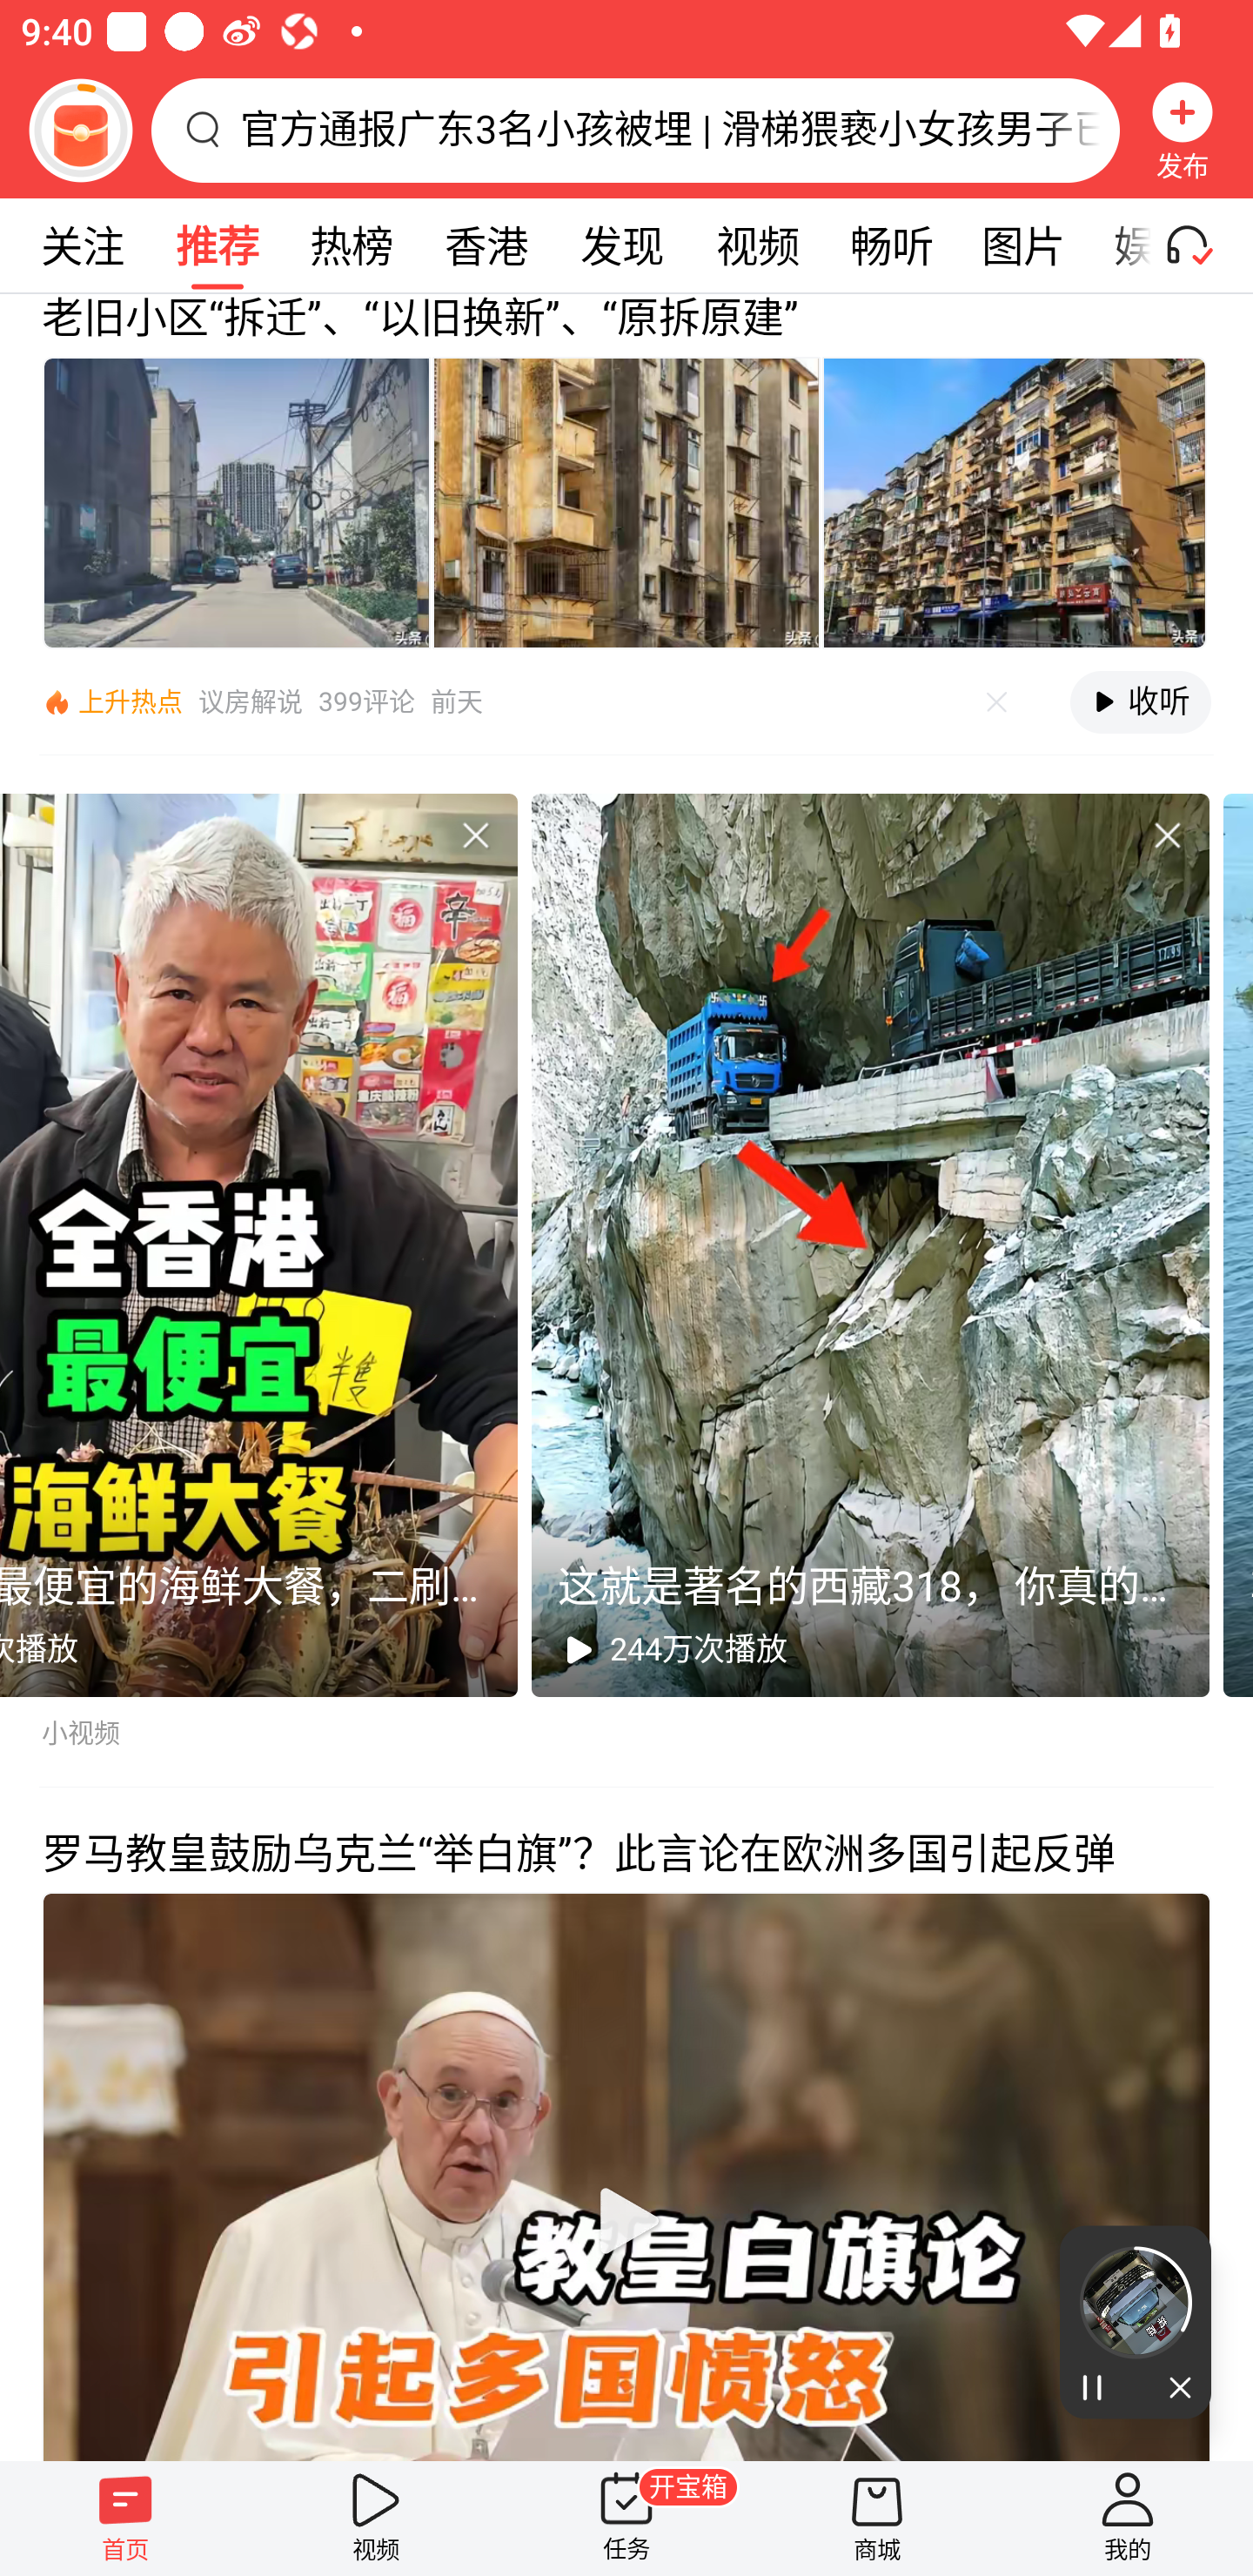 Image resolution: width=1253 pixels, height=2576 pixels. Describe the element at coordinates (877, 2518) in the screenshot. I see `商城` at that location.